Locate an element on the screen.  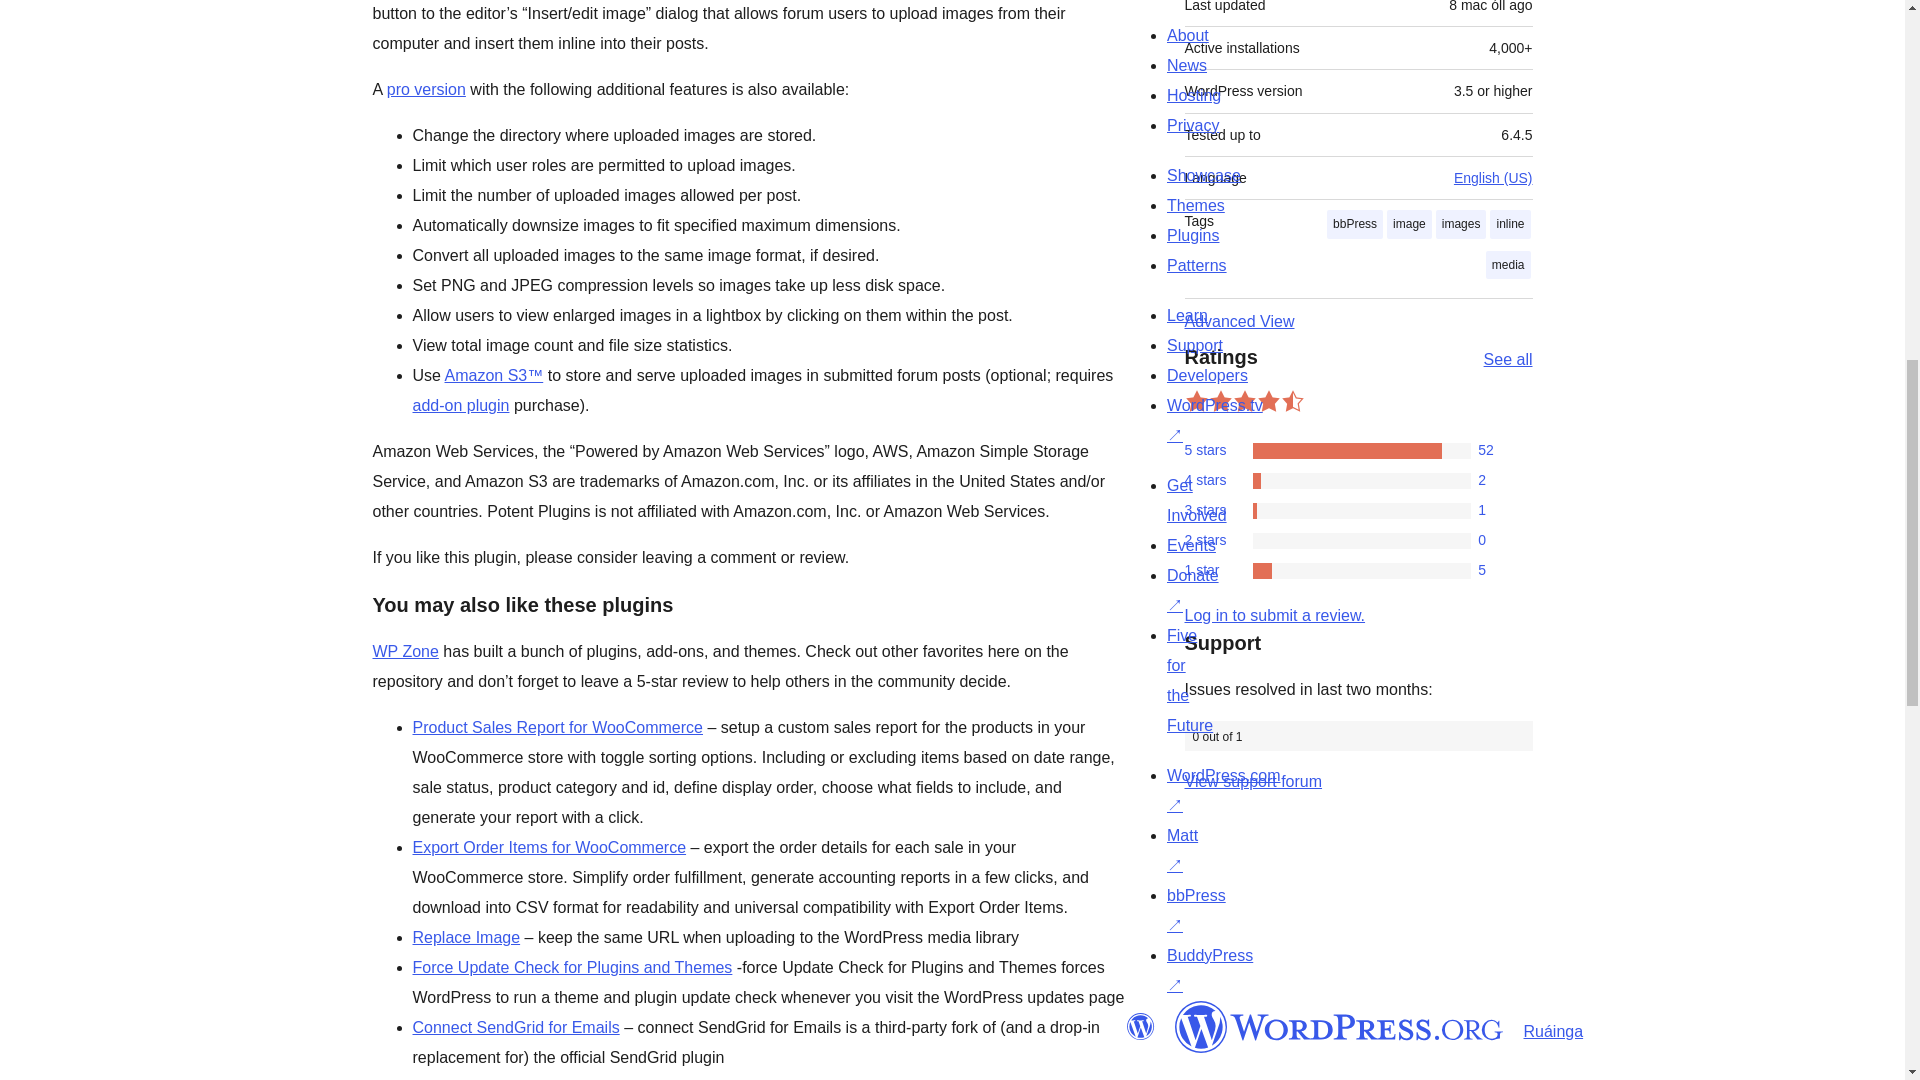
Force Update Check for Plugins and Themes is located at coordinates (572, 968).